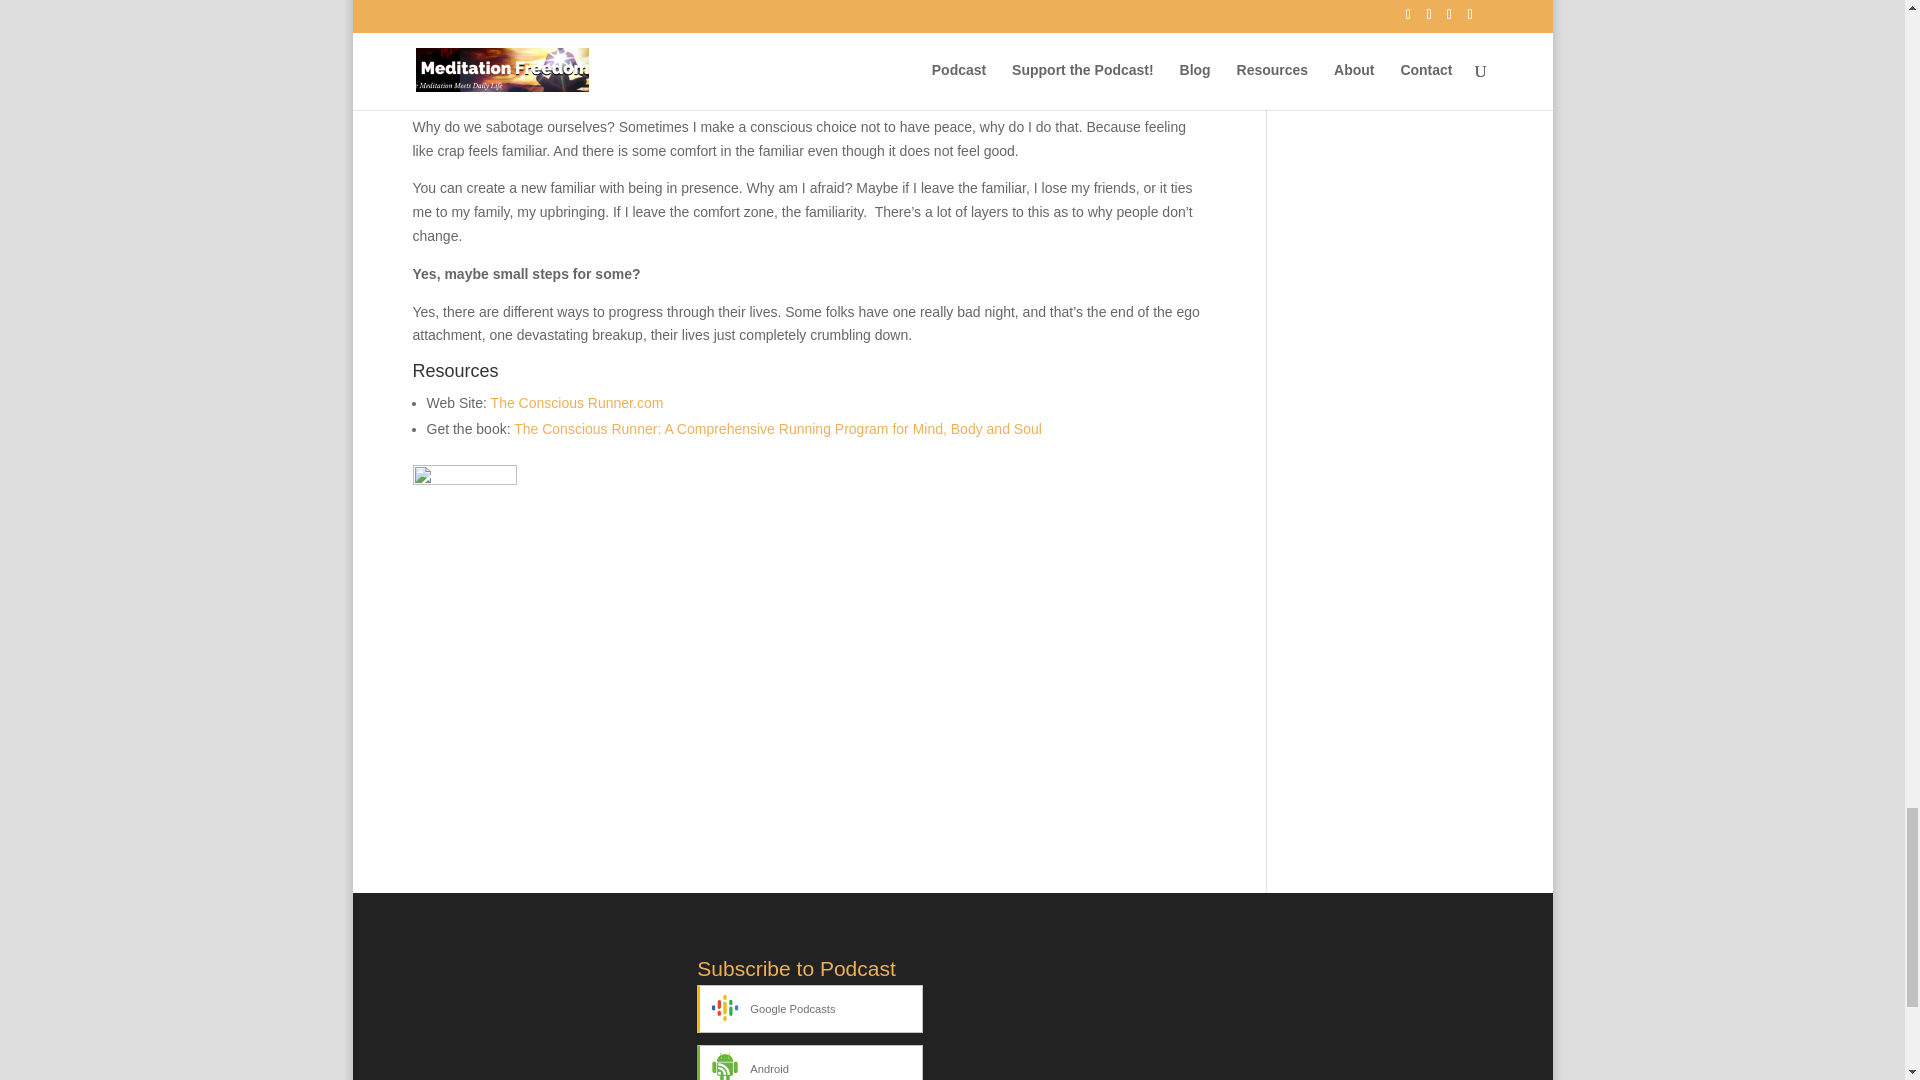 The width and height of the screenshot is (1920, 1080). What do you see at coordinates (808, 1008) in the screenshot?
I see `Subscribe on Google Podcasts` at bounding box center [808, 1008].